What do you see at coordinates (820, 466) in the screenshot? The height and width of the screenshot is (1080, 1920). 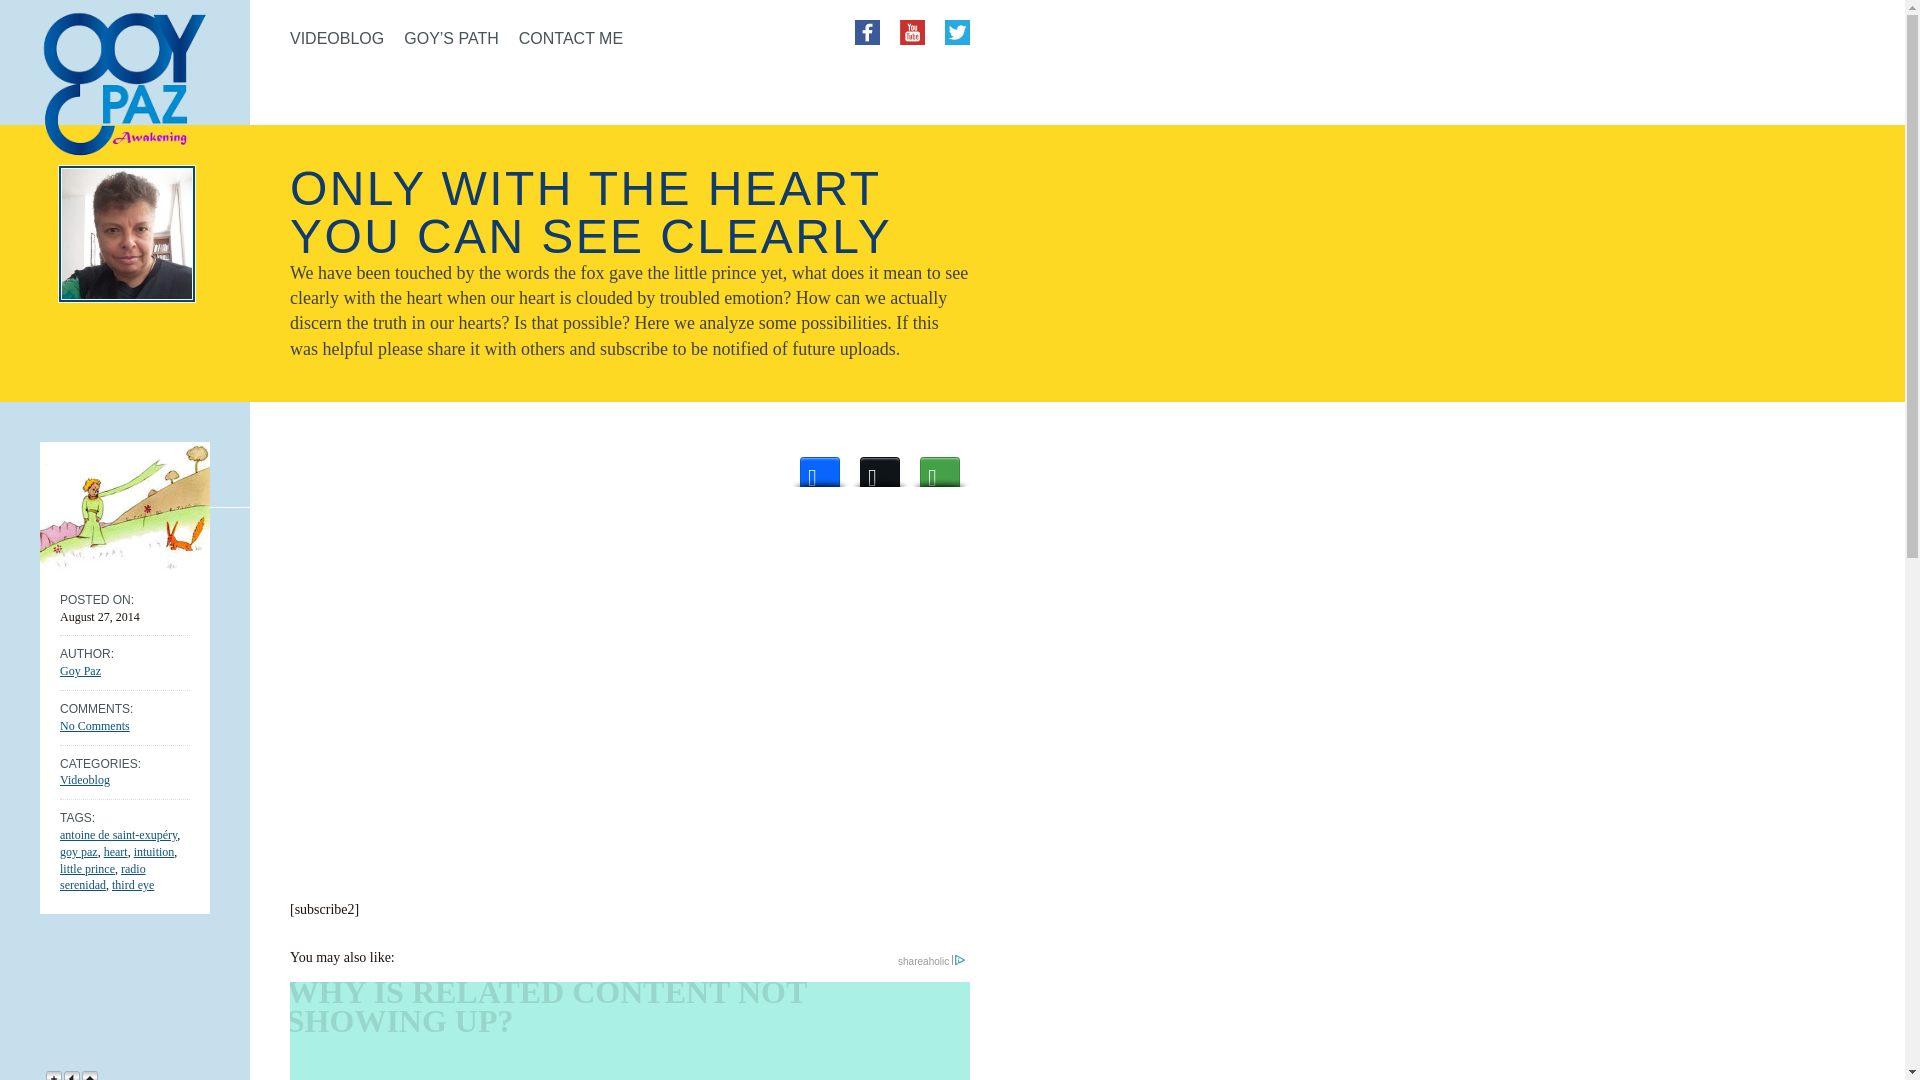 I see `Facebook` at bounding box center [820, 466].